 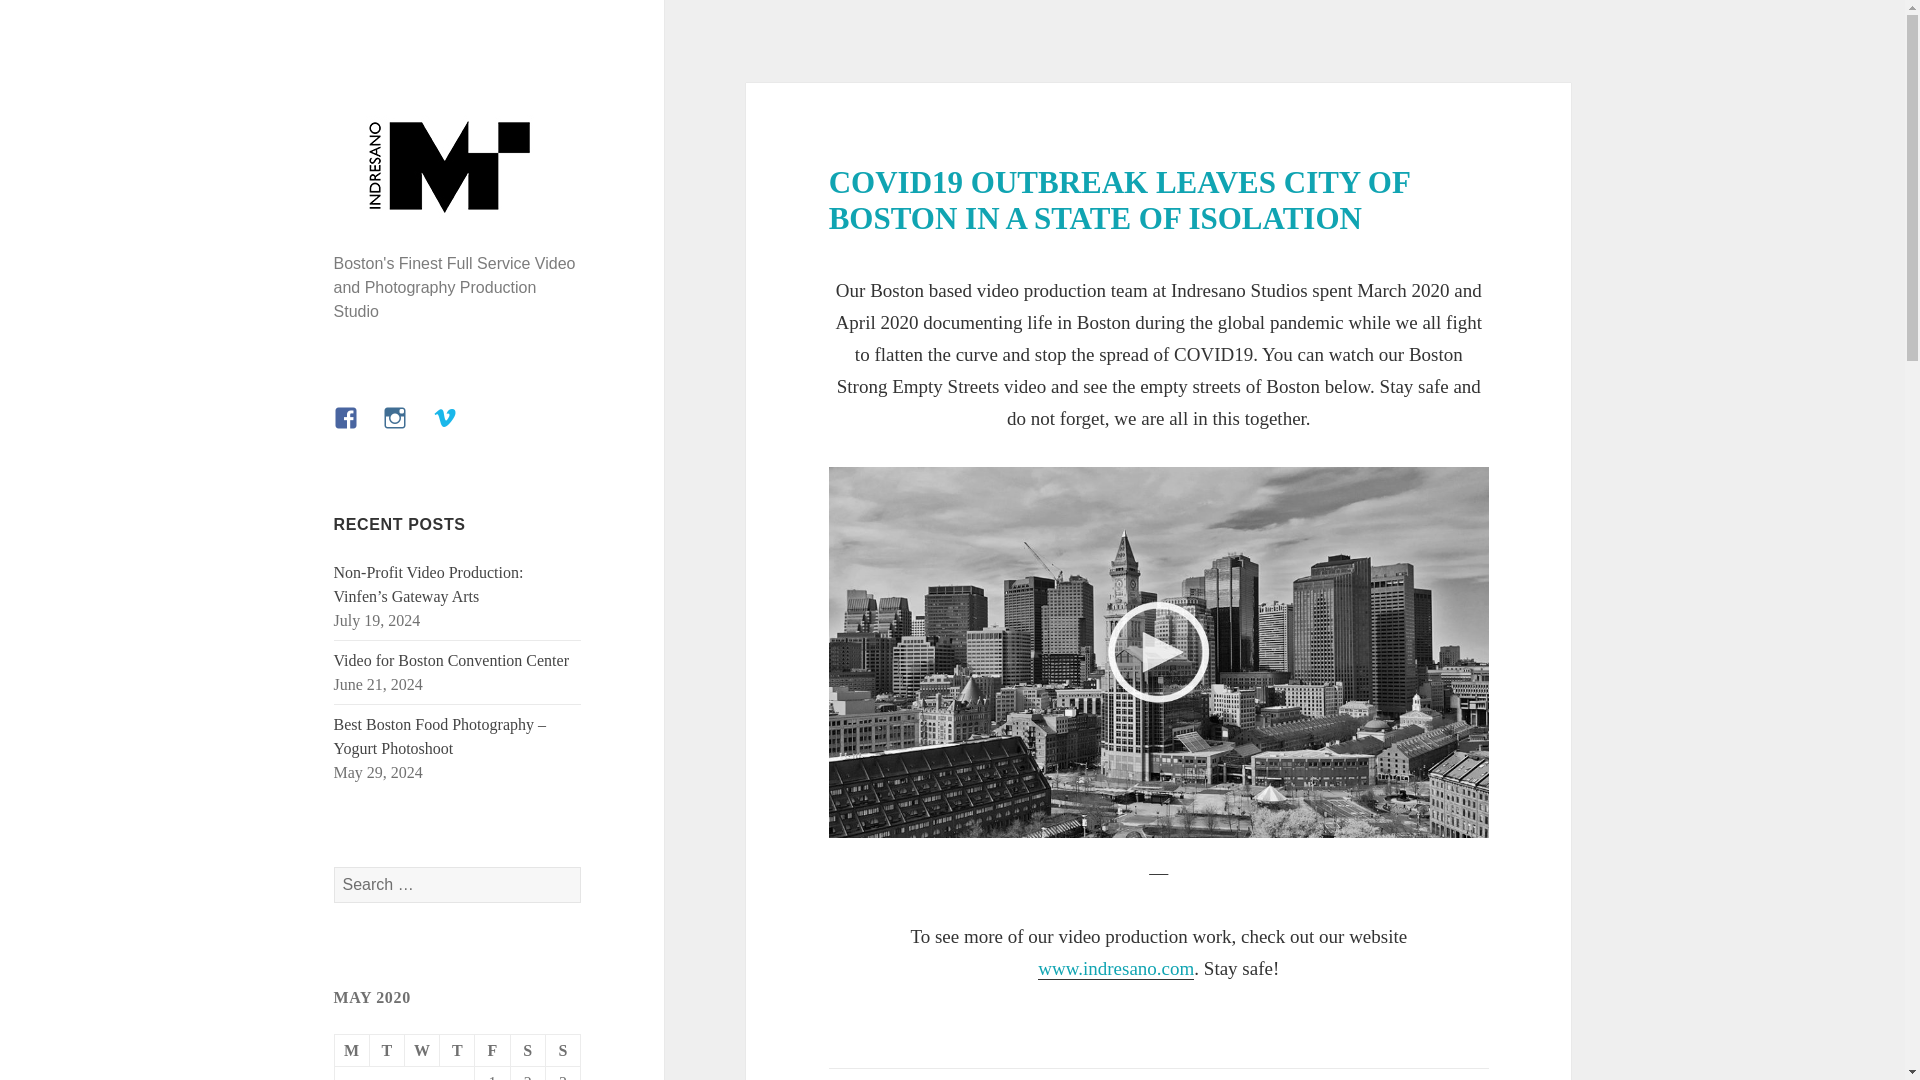 I want to click on Wednesday, so click(x=422, y=1050).